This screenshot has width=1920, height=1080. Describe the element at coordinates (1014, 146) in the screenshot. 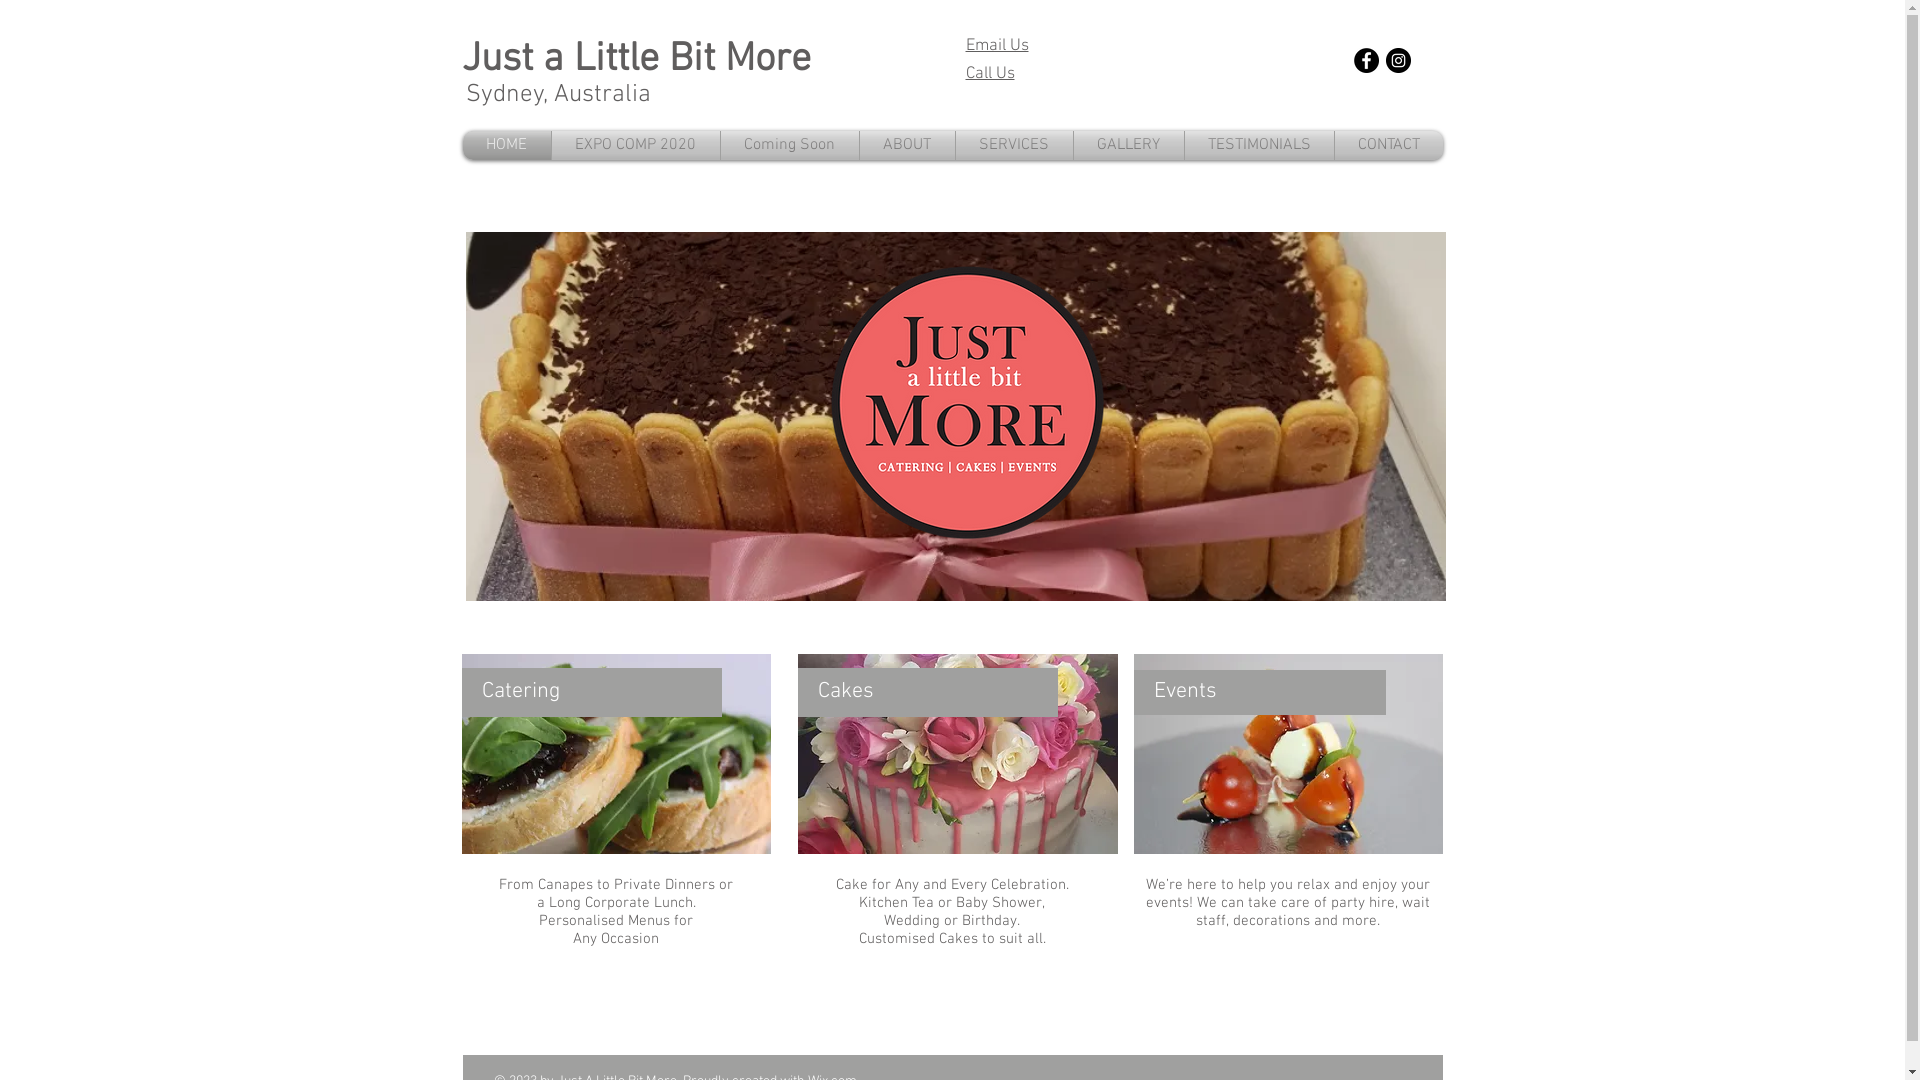

I see `SERVICES` at that location.